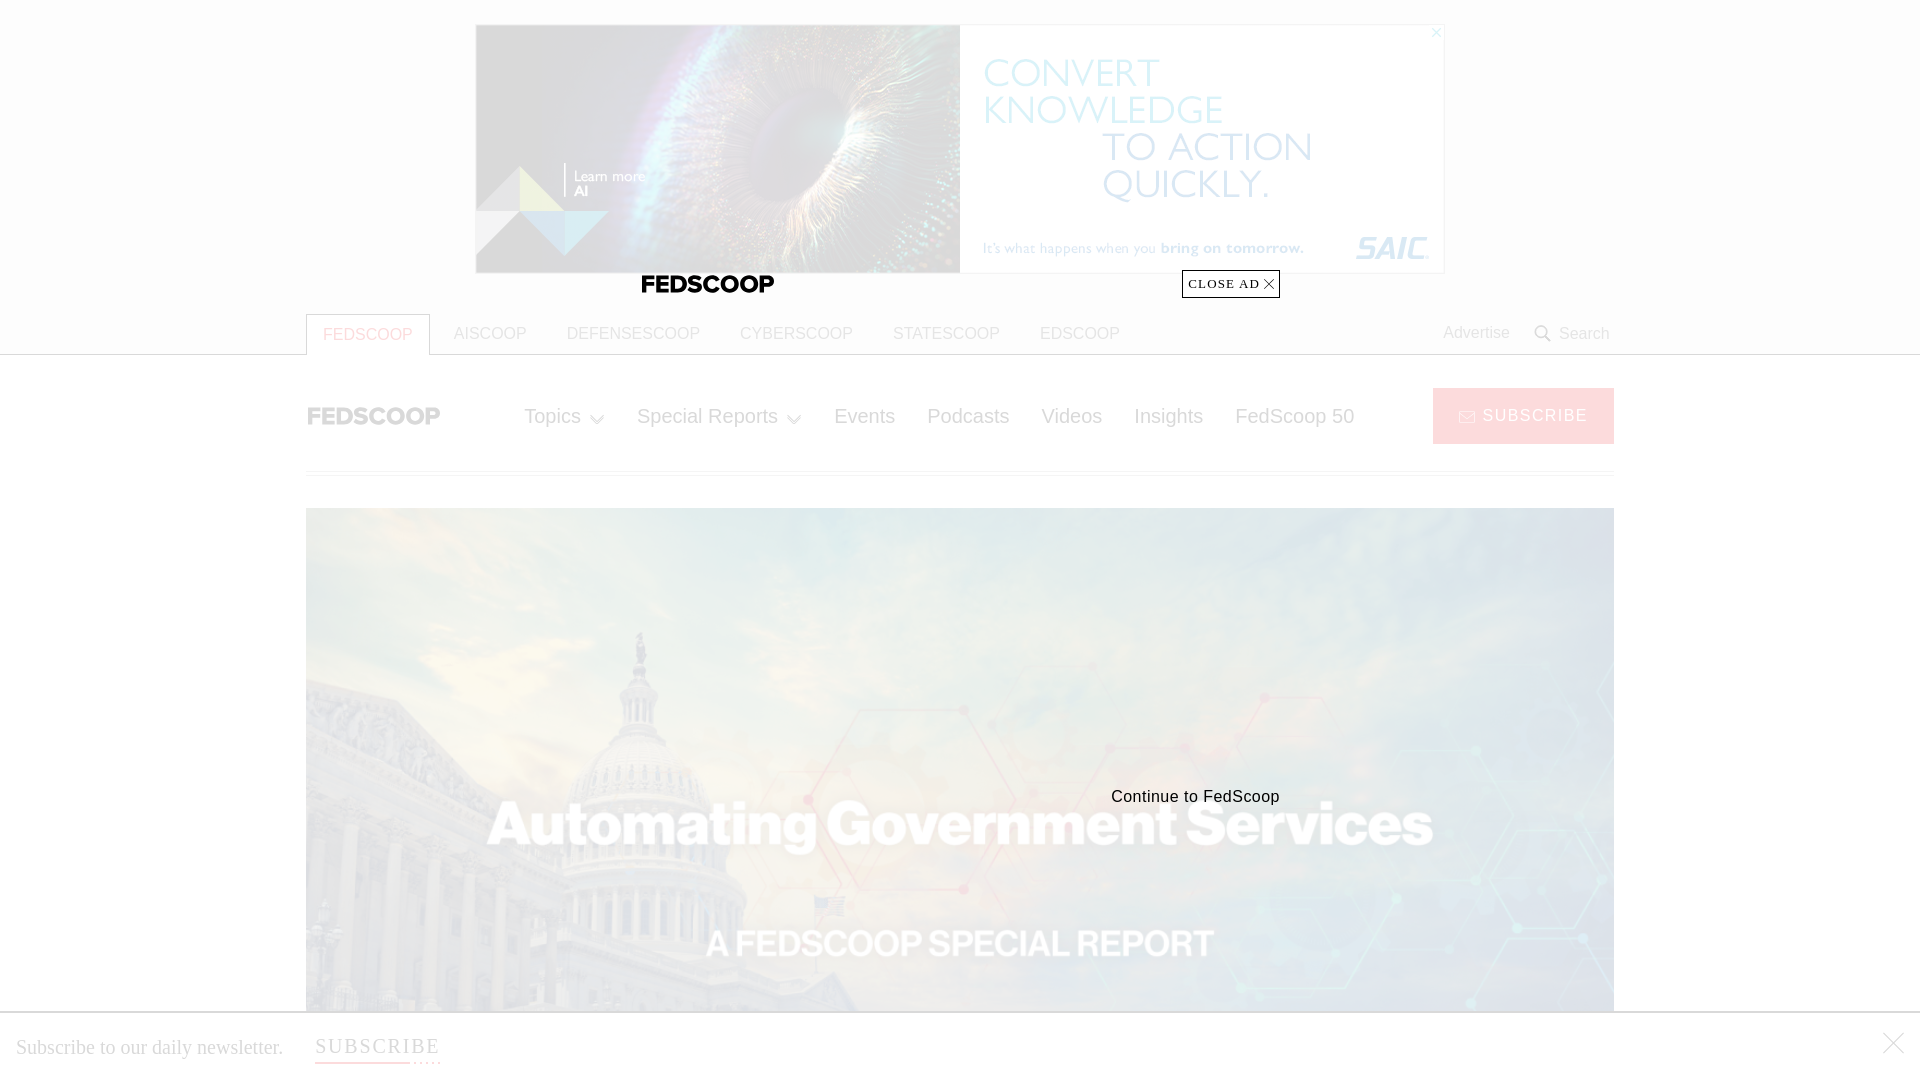  Describe the element at coordinates (1072, 415) in the screenshot. I see `Videos` at that location.